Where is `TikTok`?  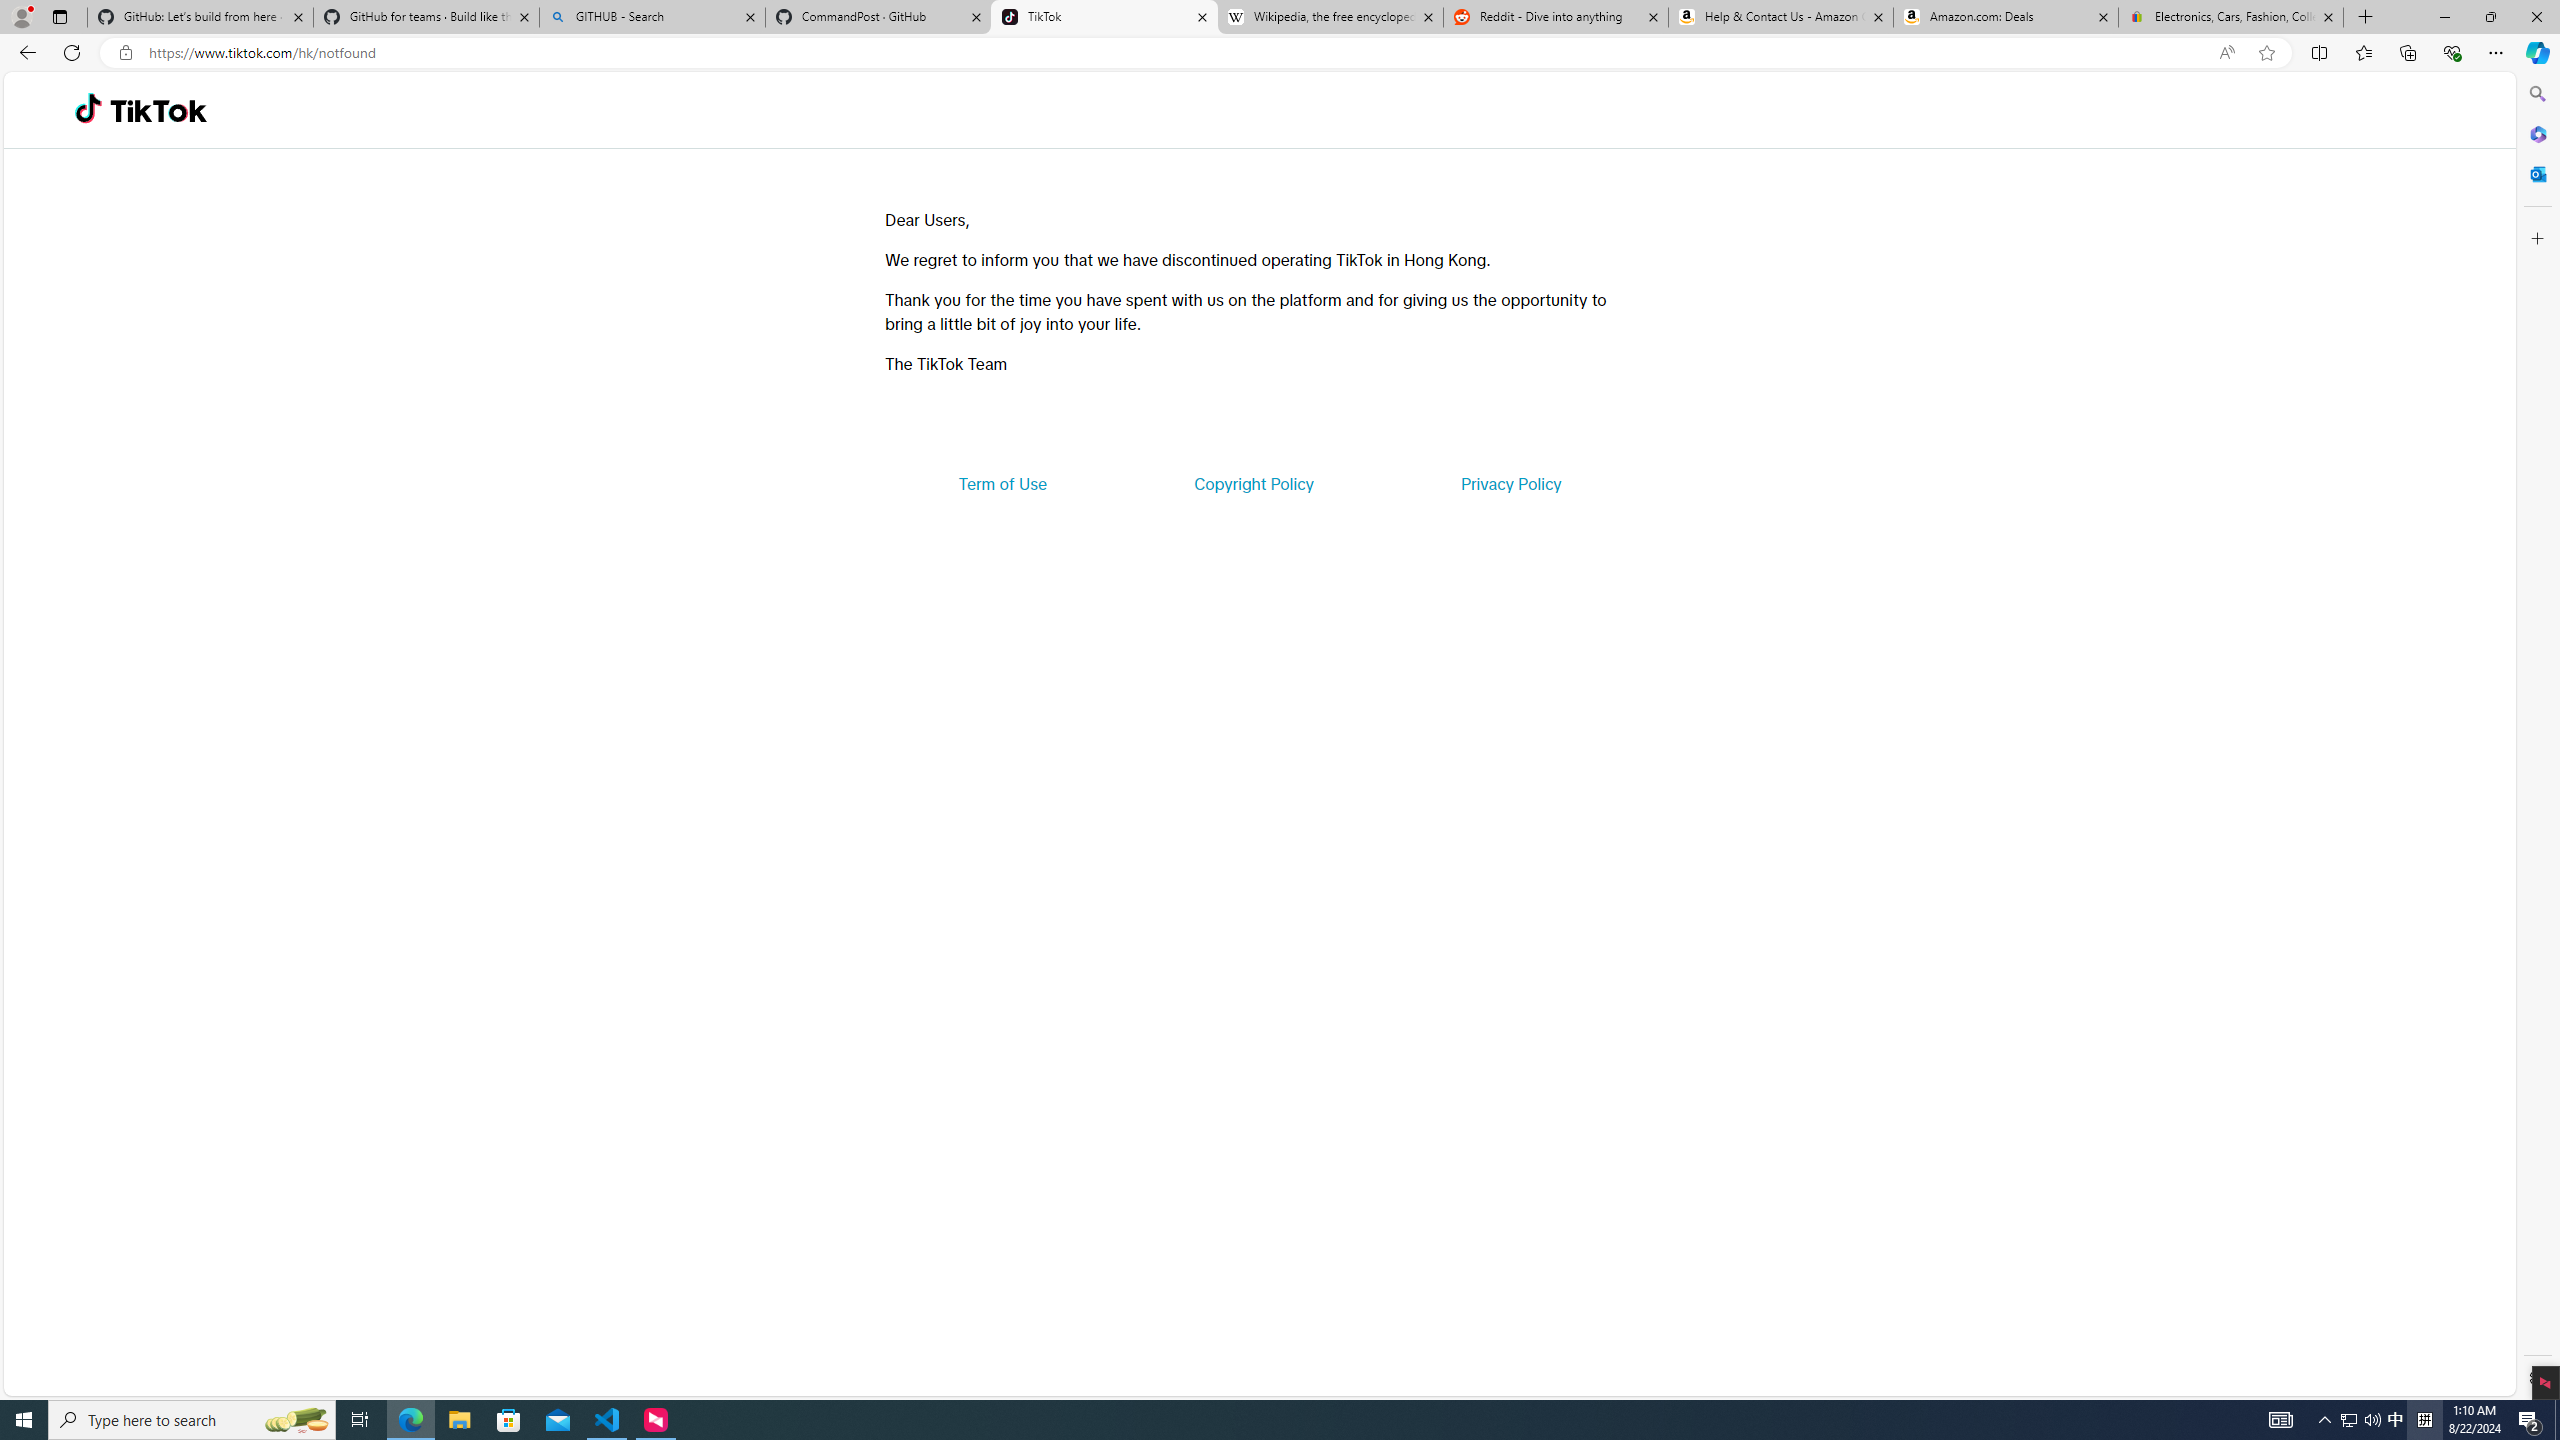
TikTok is located at coordinates (158, 110).